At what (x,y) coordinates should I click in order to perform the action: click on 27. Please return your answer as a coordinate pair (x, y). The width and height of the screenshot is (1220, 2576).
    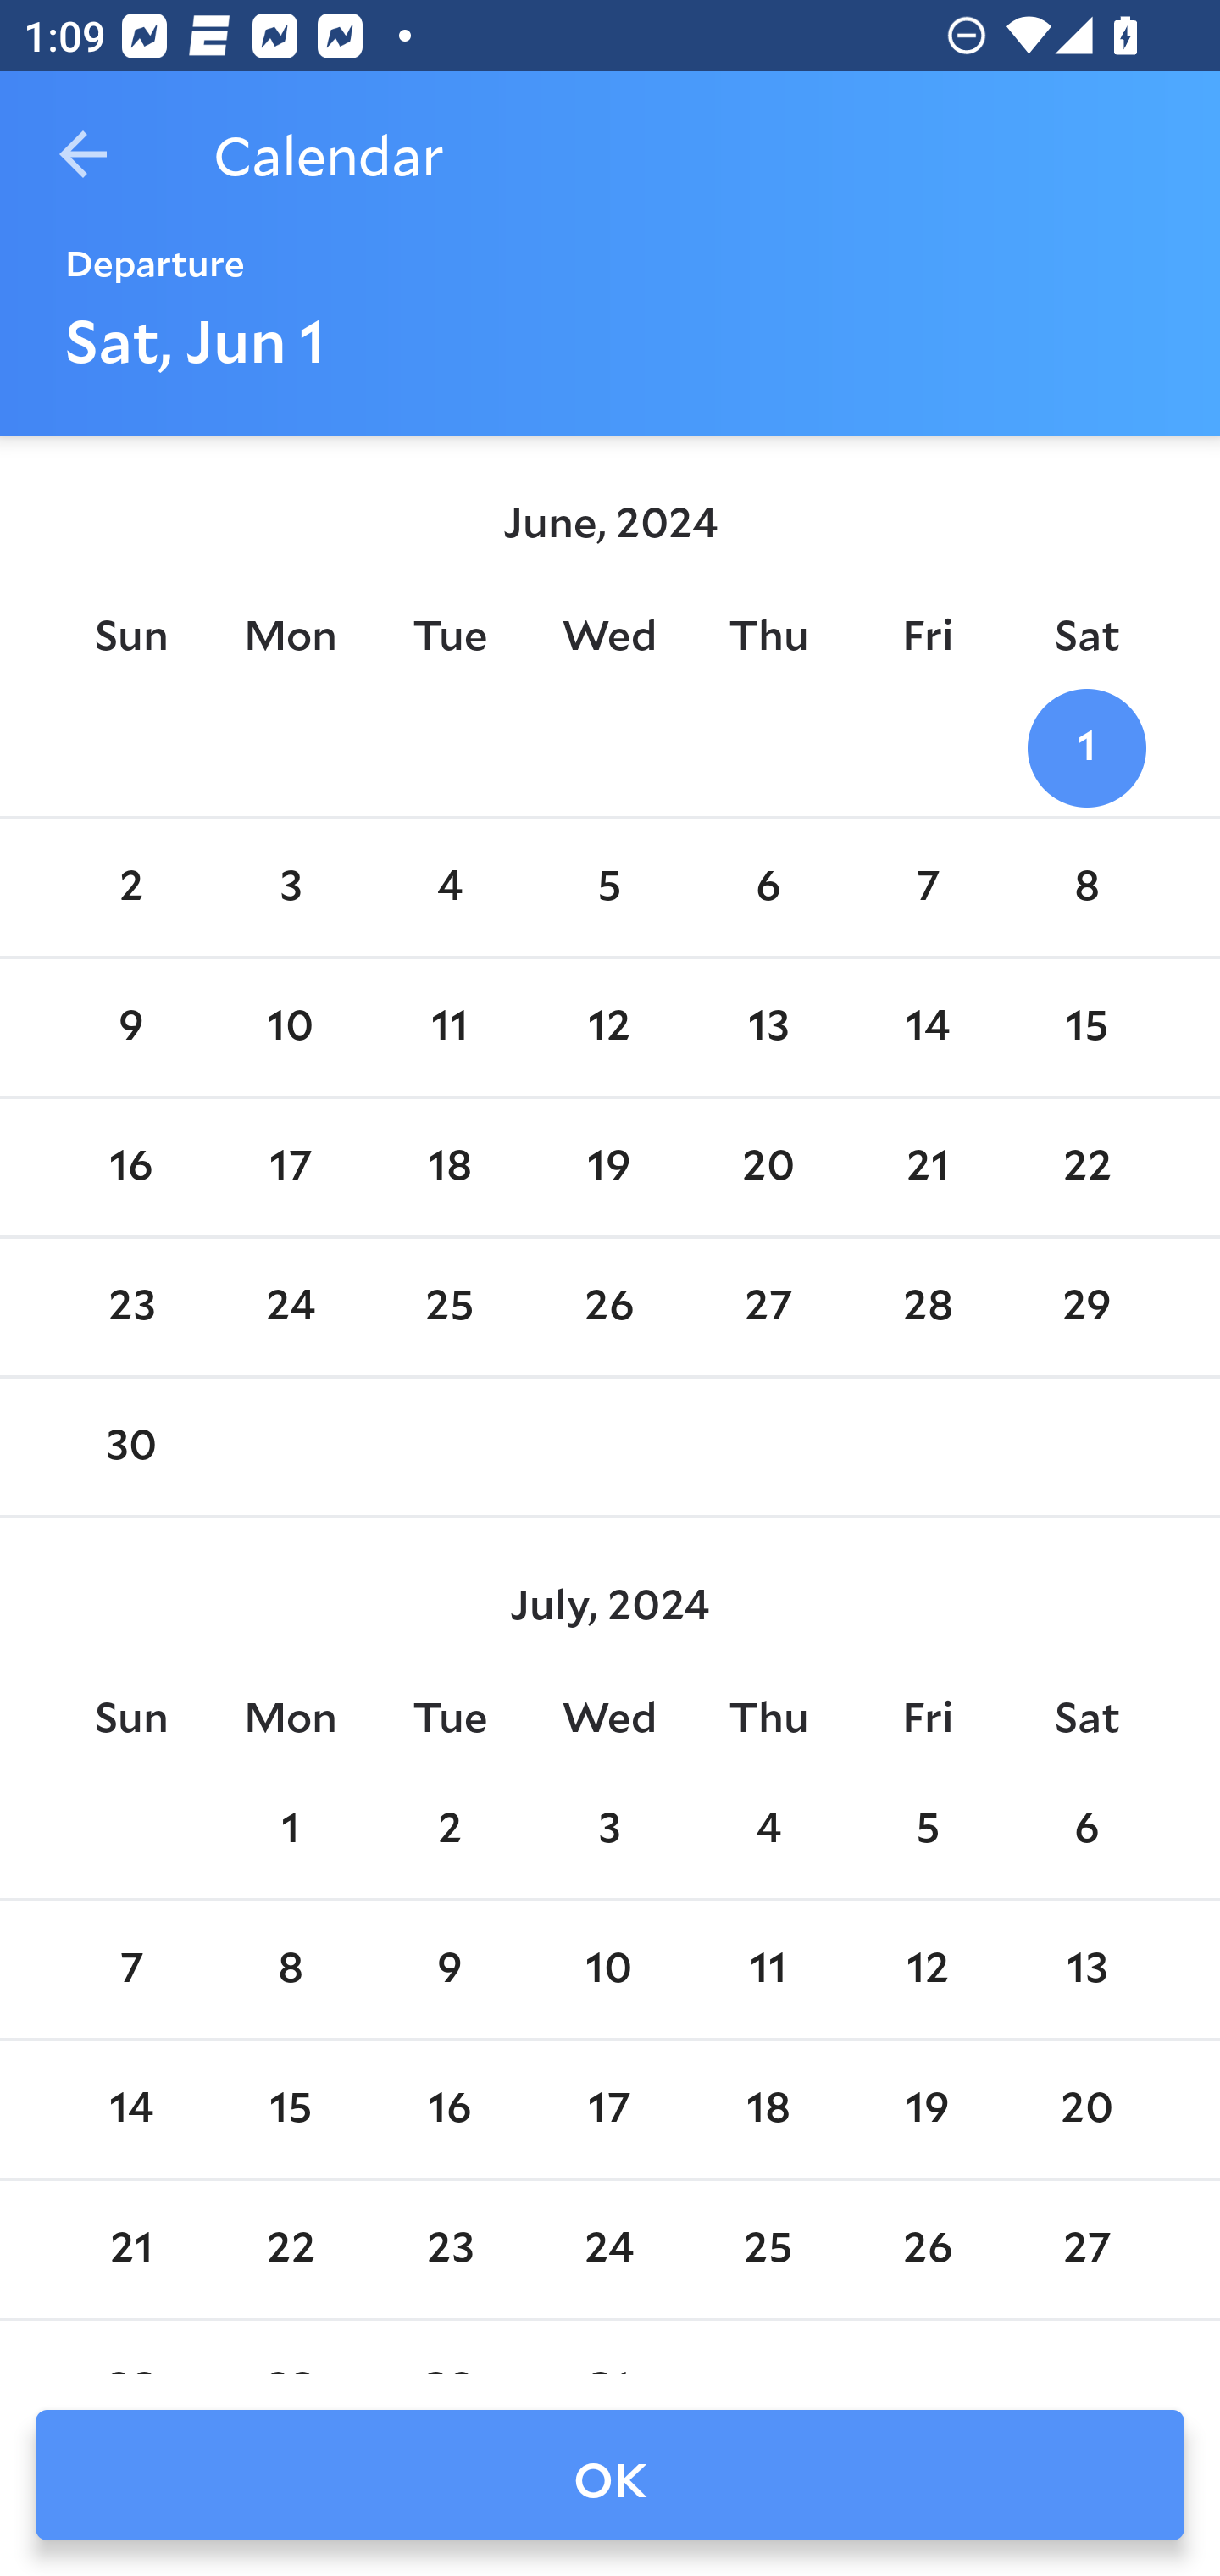
    Looking at the image, I should click on (768, 1308).